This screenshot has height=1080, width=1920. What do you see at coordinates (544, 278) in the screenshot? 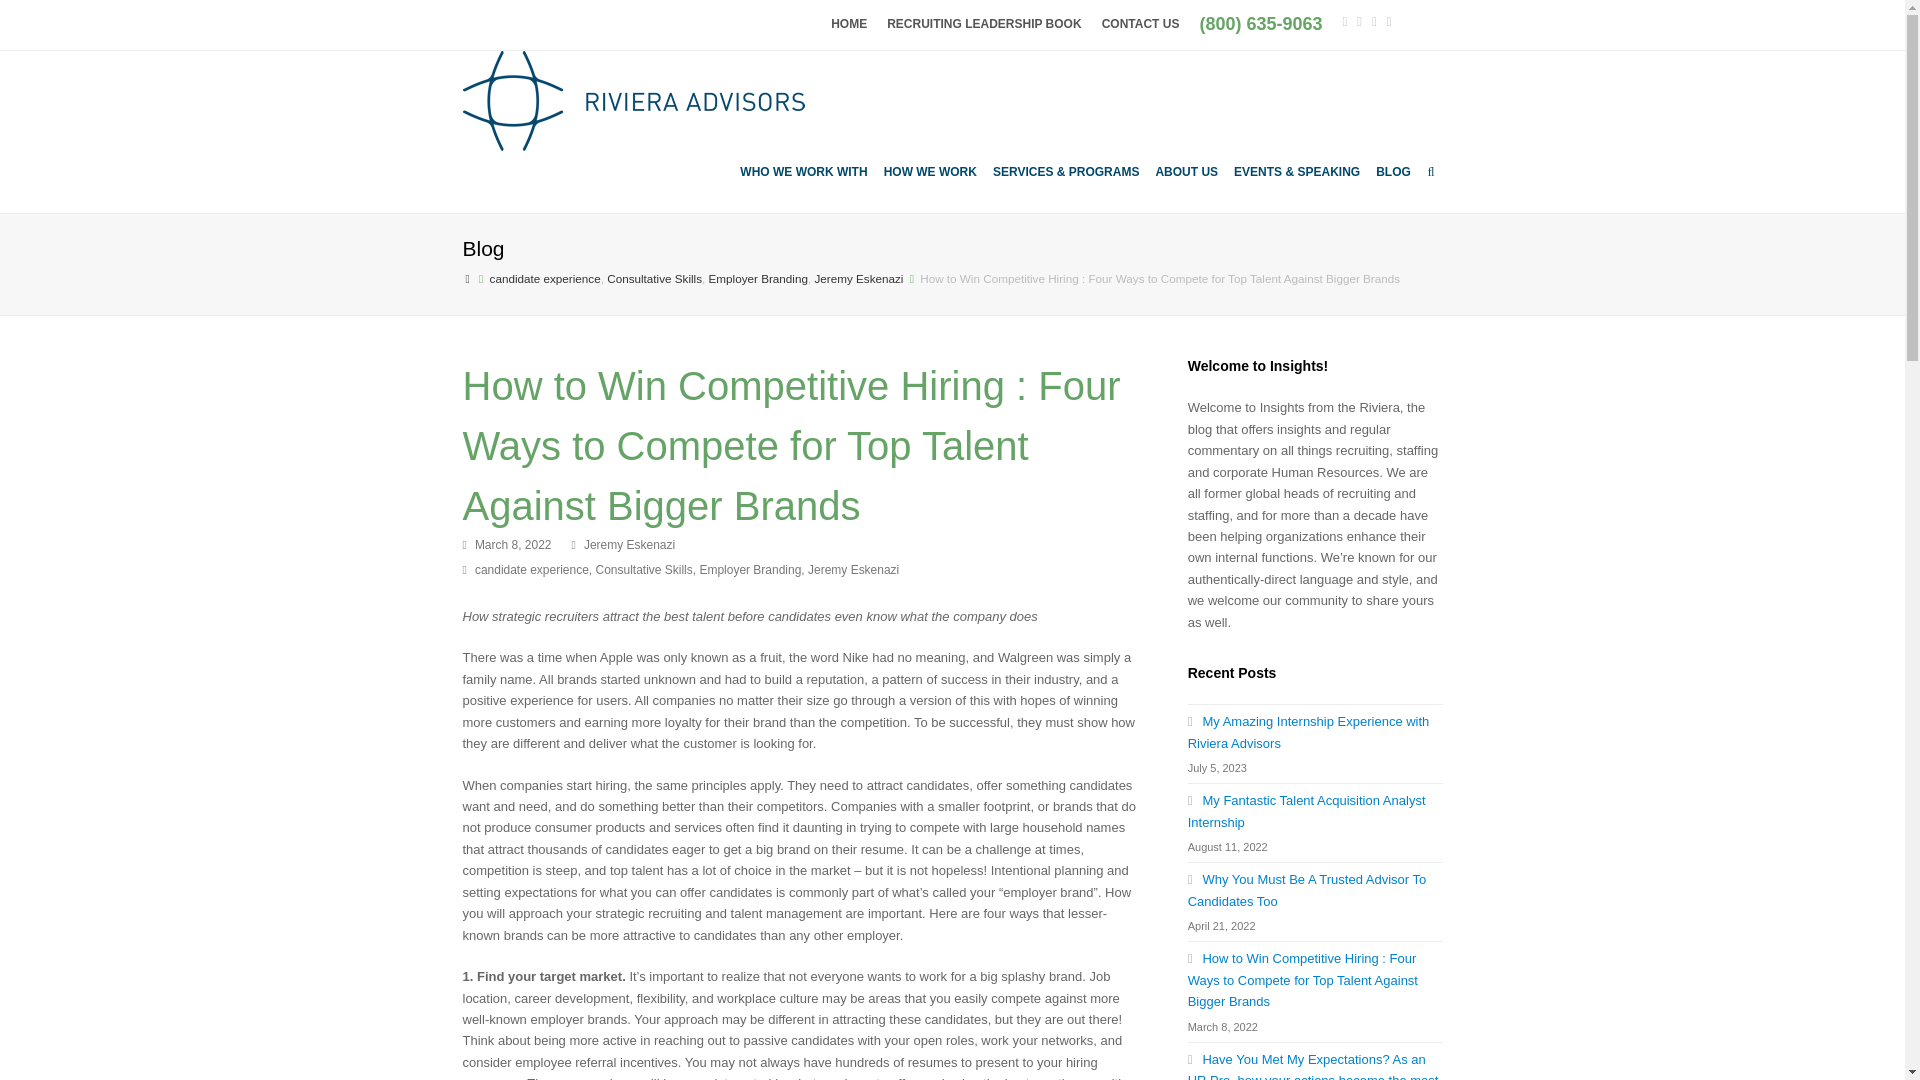
I see `candidate experience` at bounding box center [544, 278].